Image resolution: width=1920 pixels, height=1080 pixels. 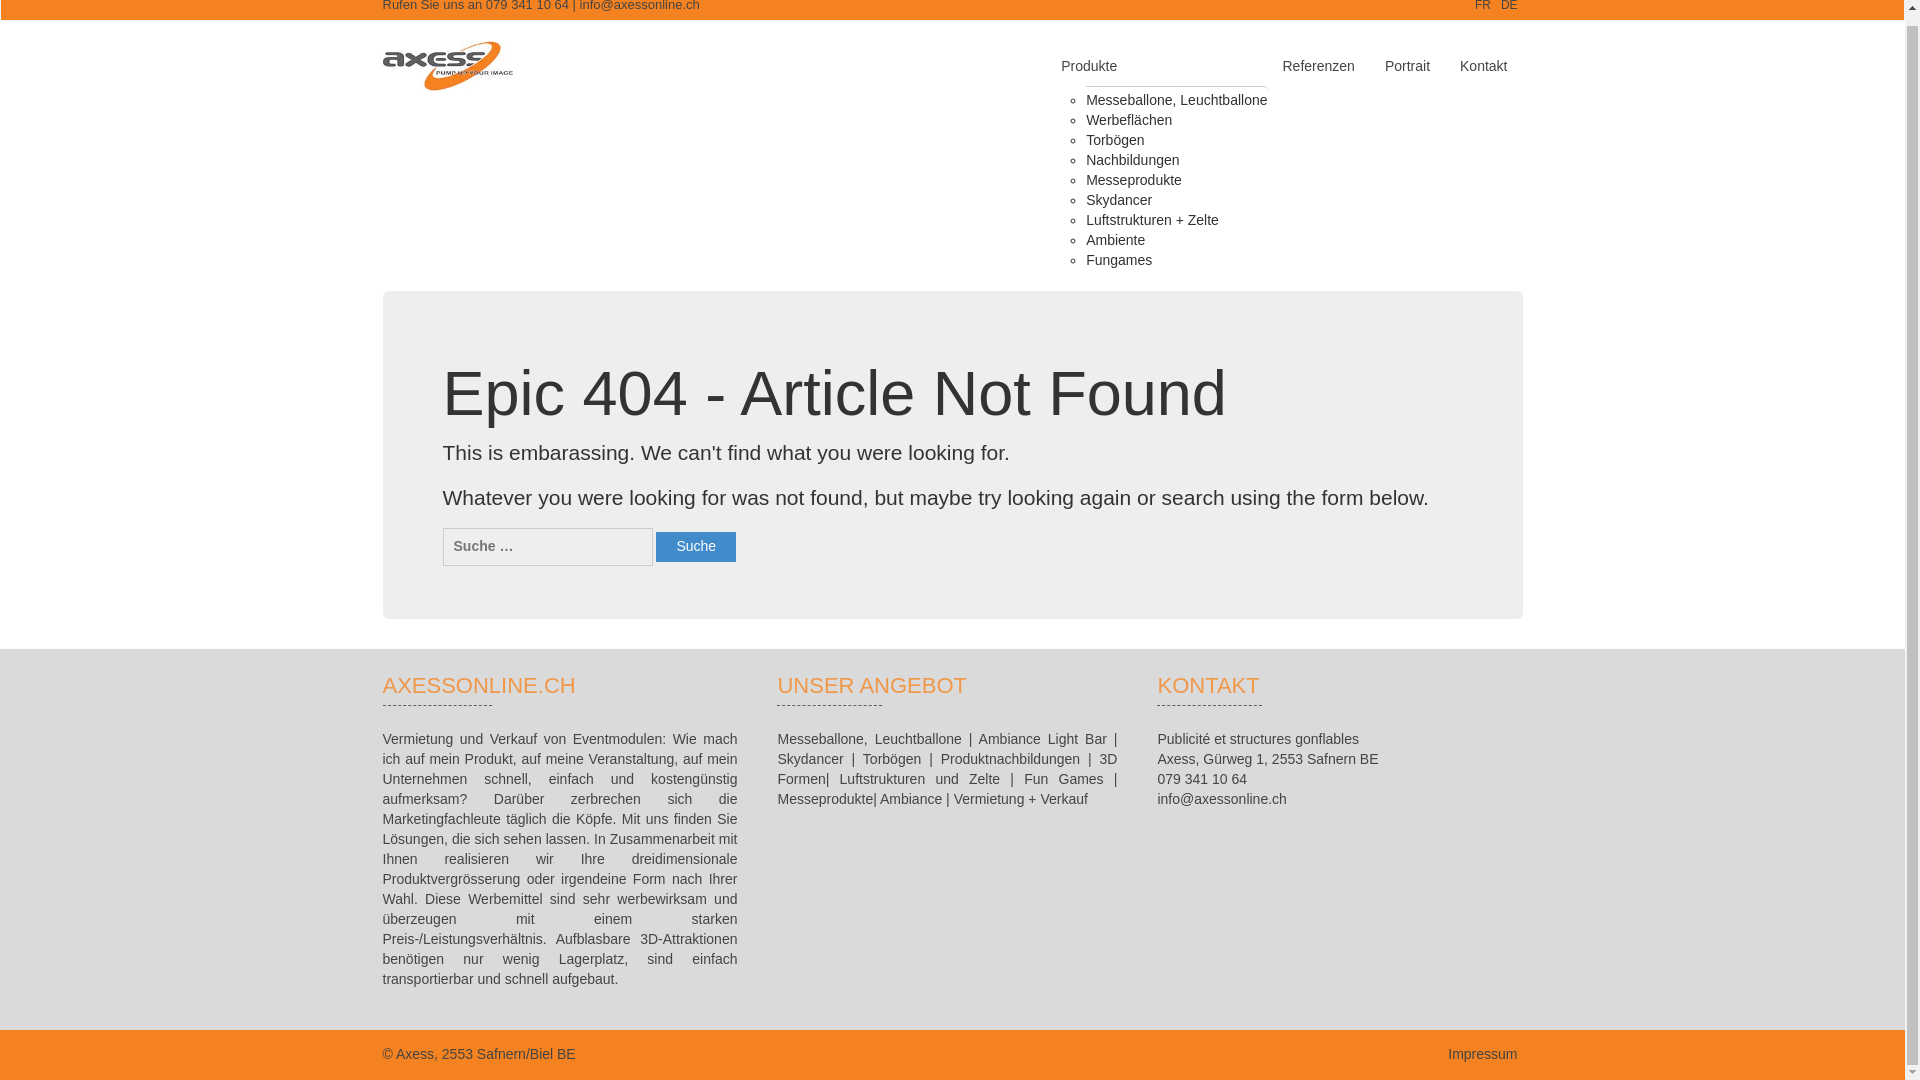 I want to click on DE, so click(x=1510, y=6).